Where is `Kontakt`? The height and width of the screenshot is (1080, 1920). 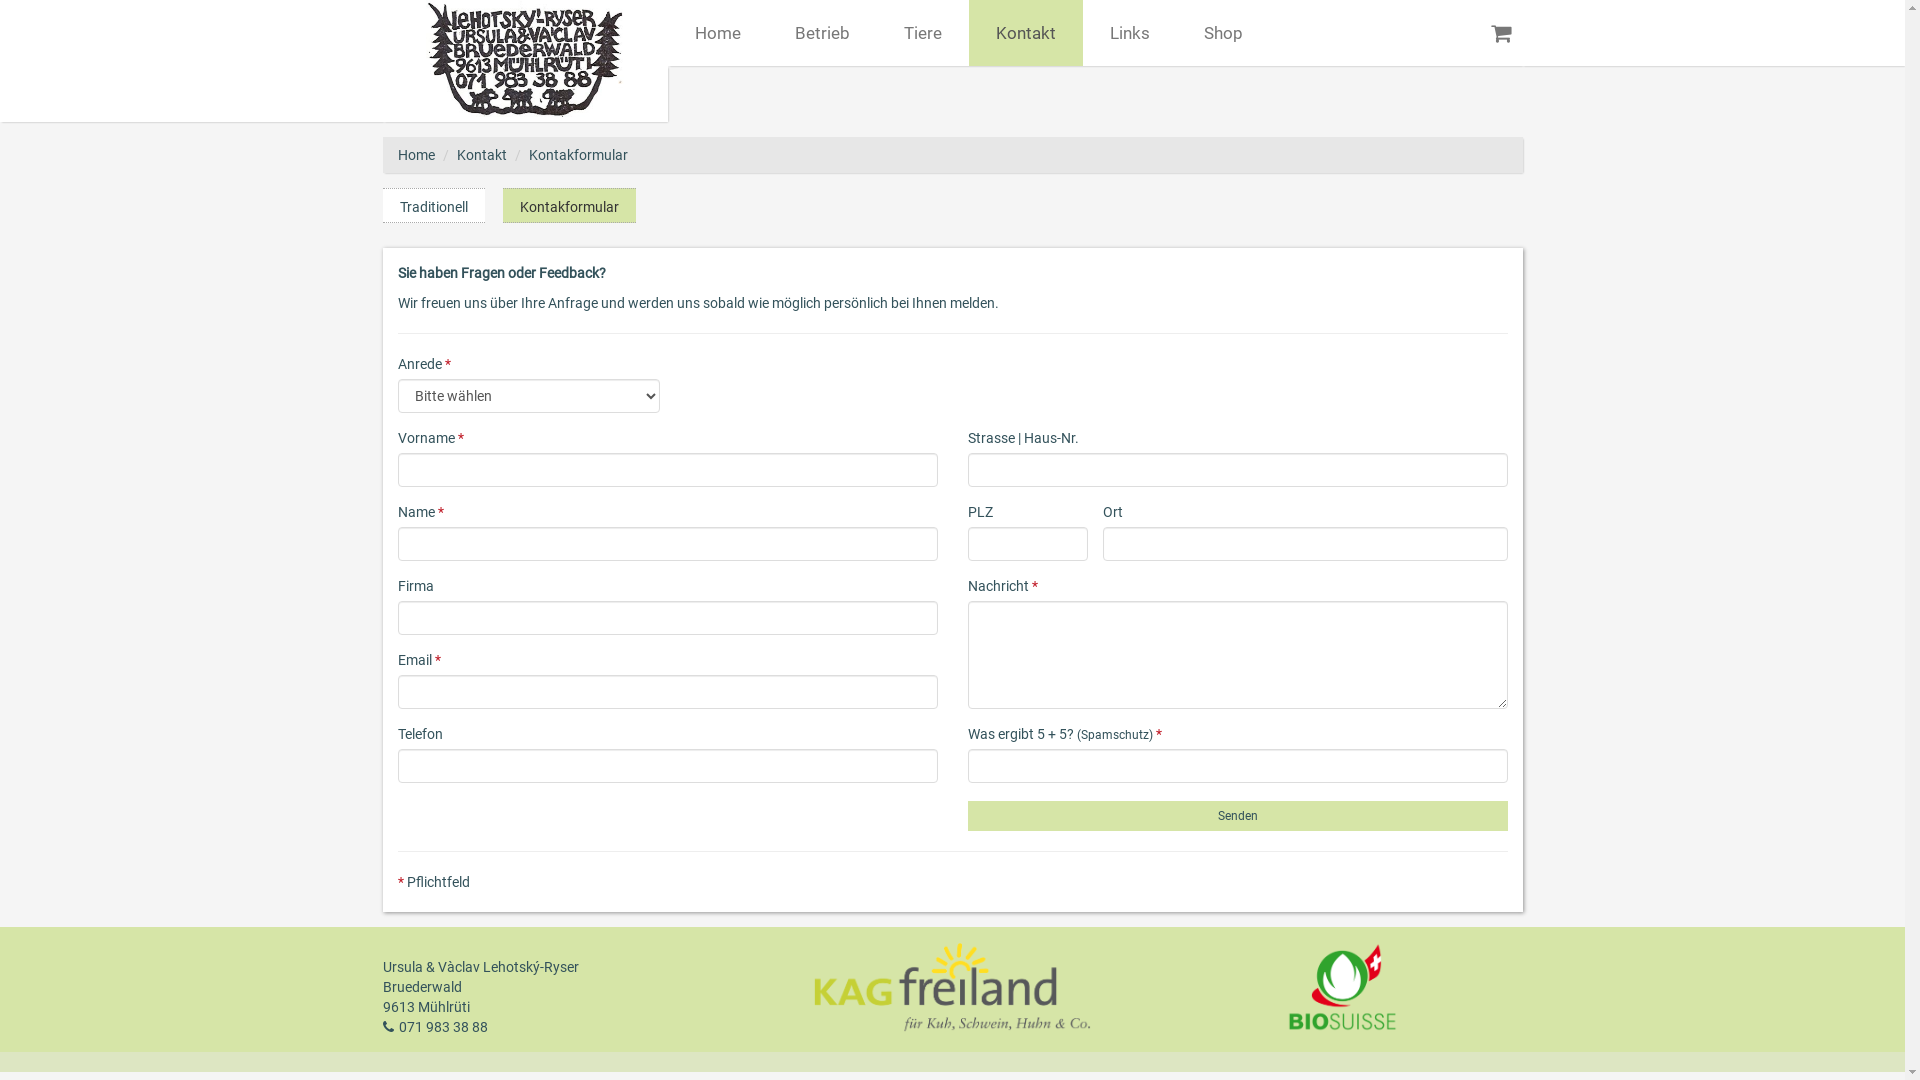 Kontakt is located at coordinates (1025, 33).